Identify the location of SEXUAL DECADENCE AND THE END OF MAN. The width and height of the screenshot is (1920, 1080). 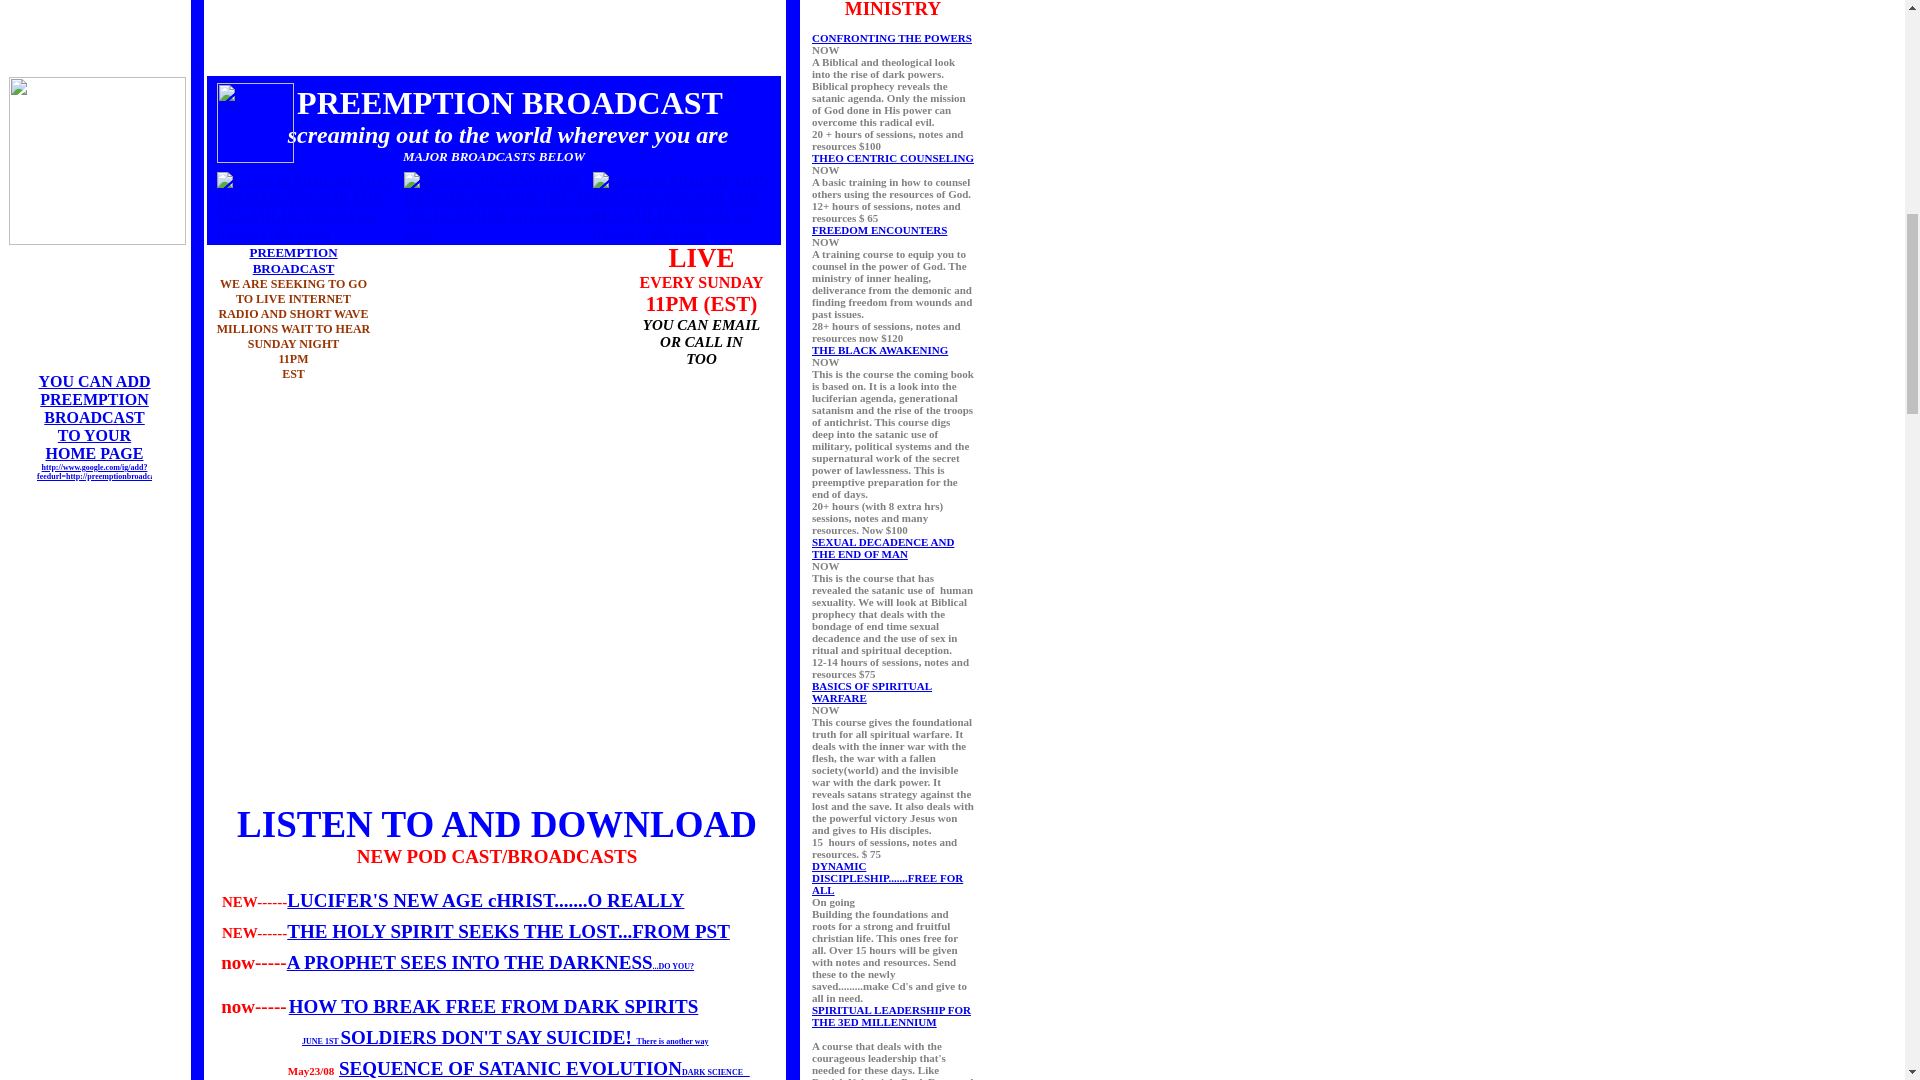
(883, 548).